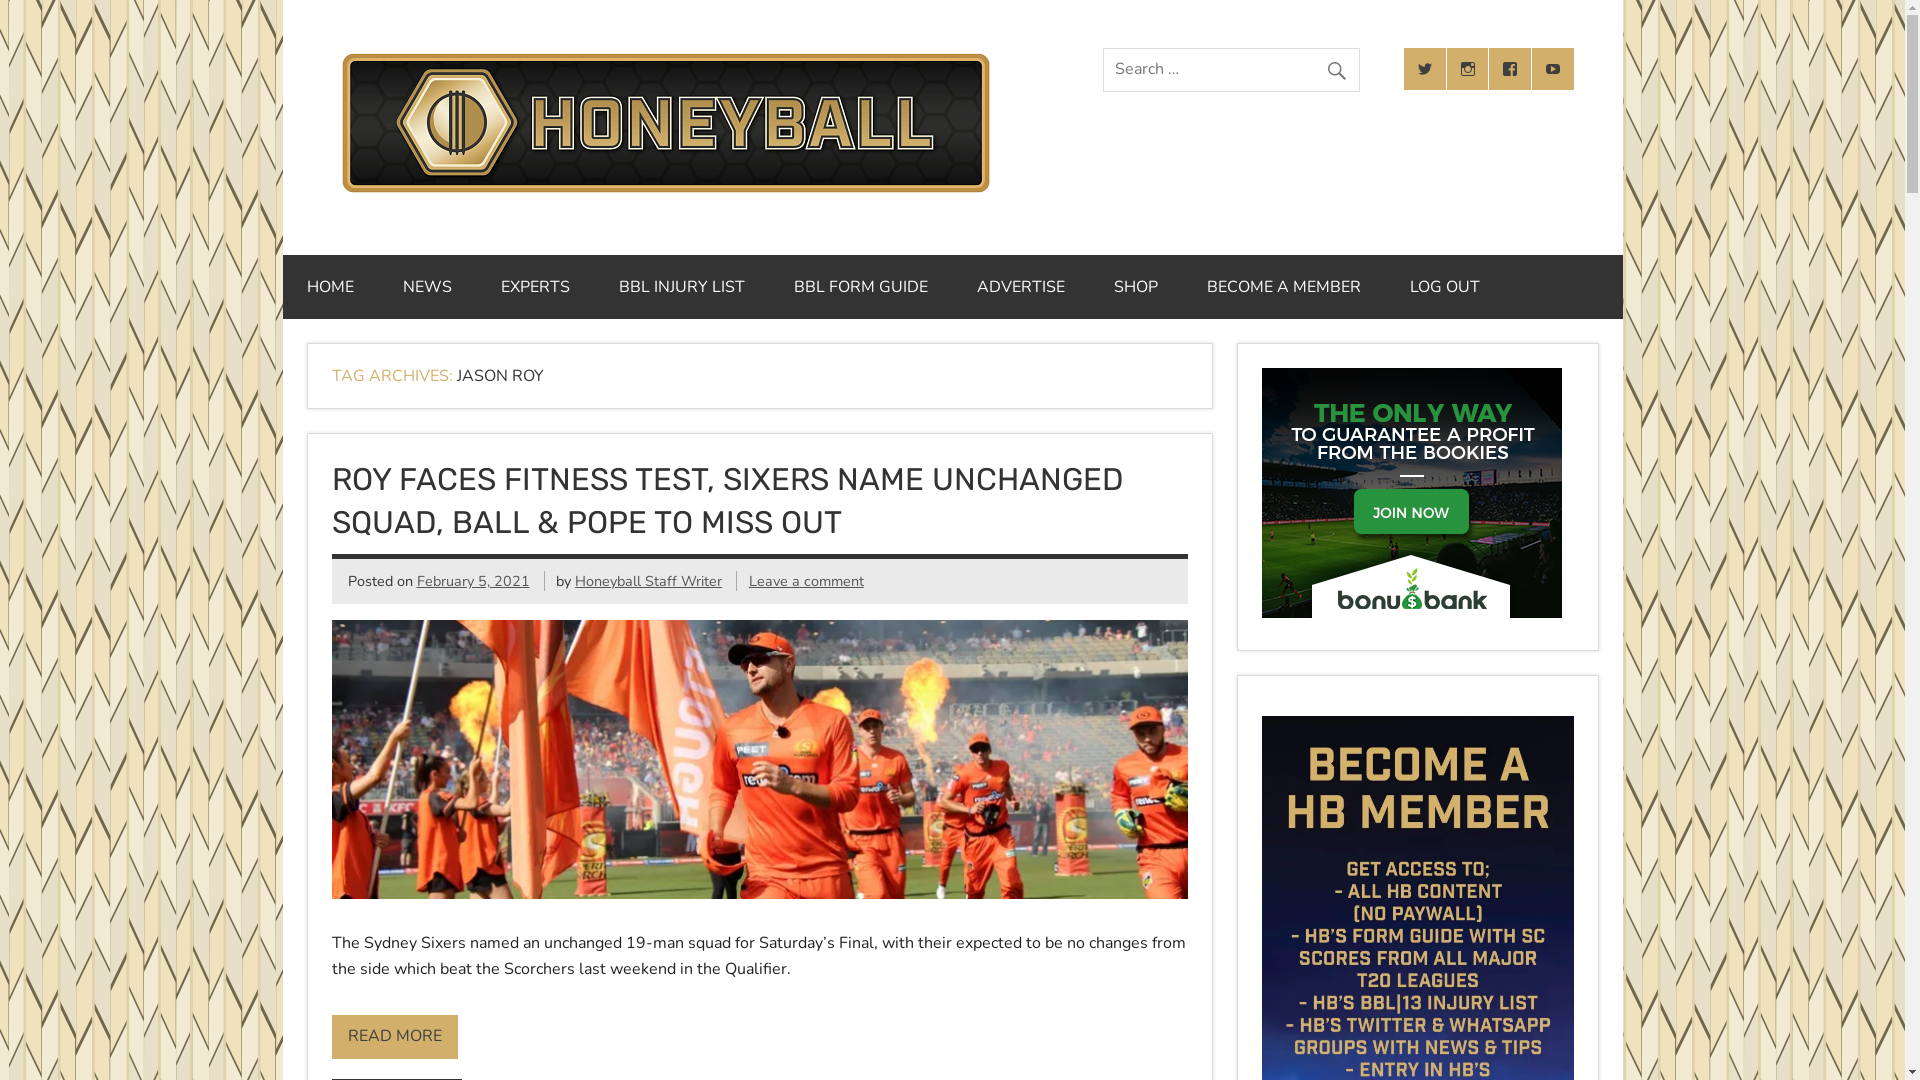 The height and width of the screenshot is (1080, 1920). Describe the element at coordinates (1510, 69) in the screenshot. I see `Facebook` at that location.